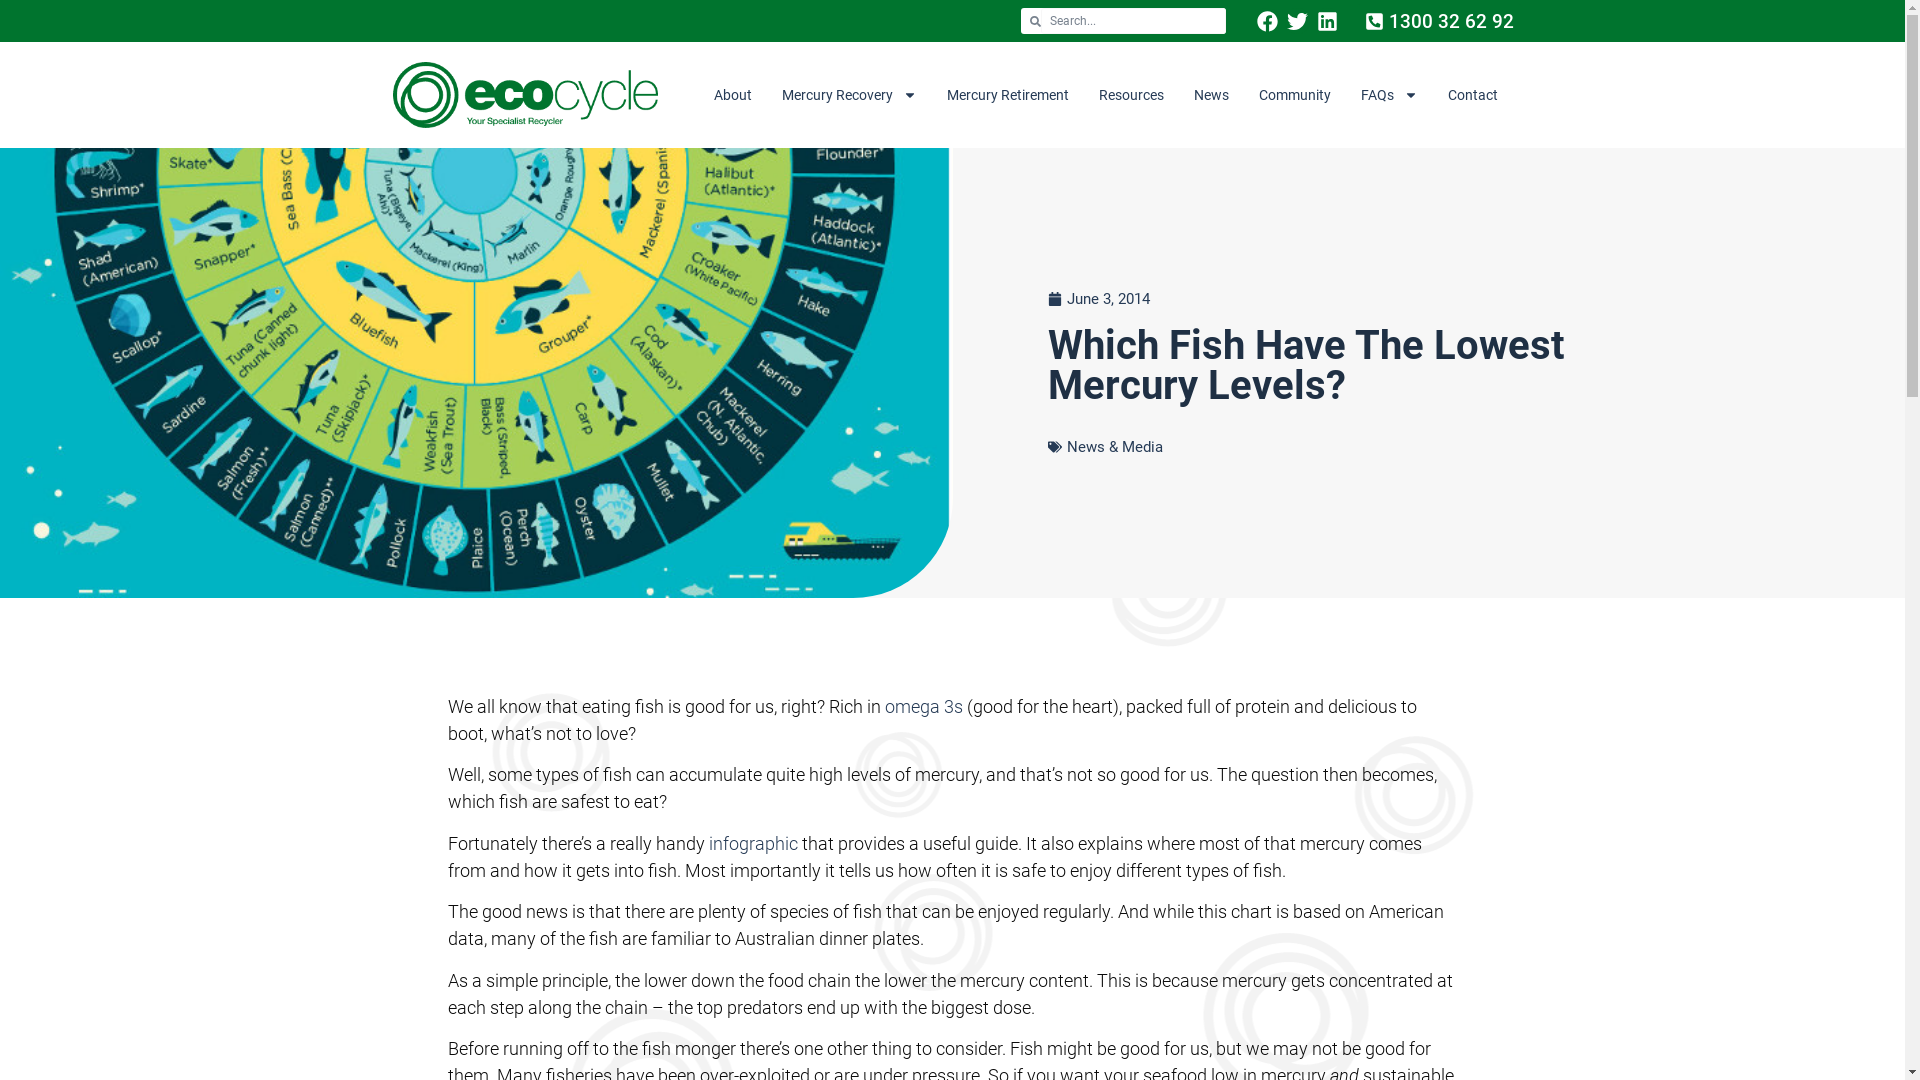 The image size is (1920, 1080). Describe the element at coordinates (1008, 95) in the screenshot. I see `Mercury Retirement` at that location.